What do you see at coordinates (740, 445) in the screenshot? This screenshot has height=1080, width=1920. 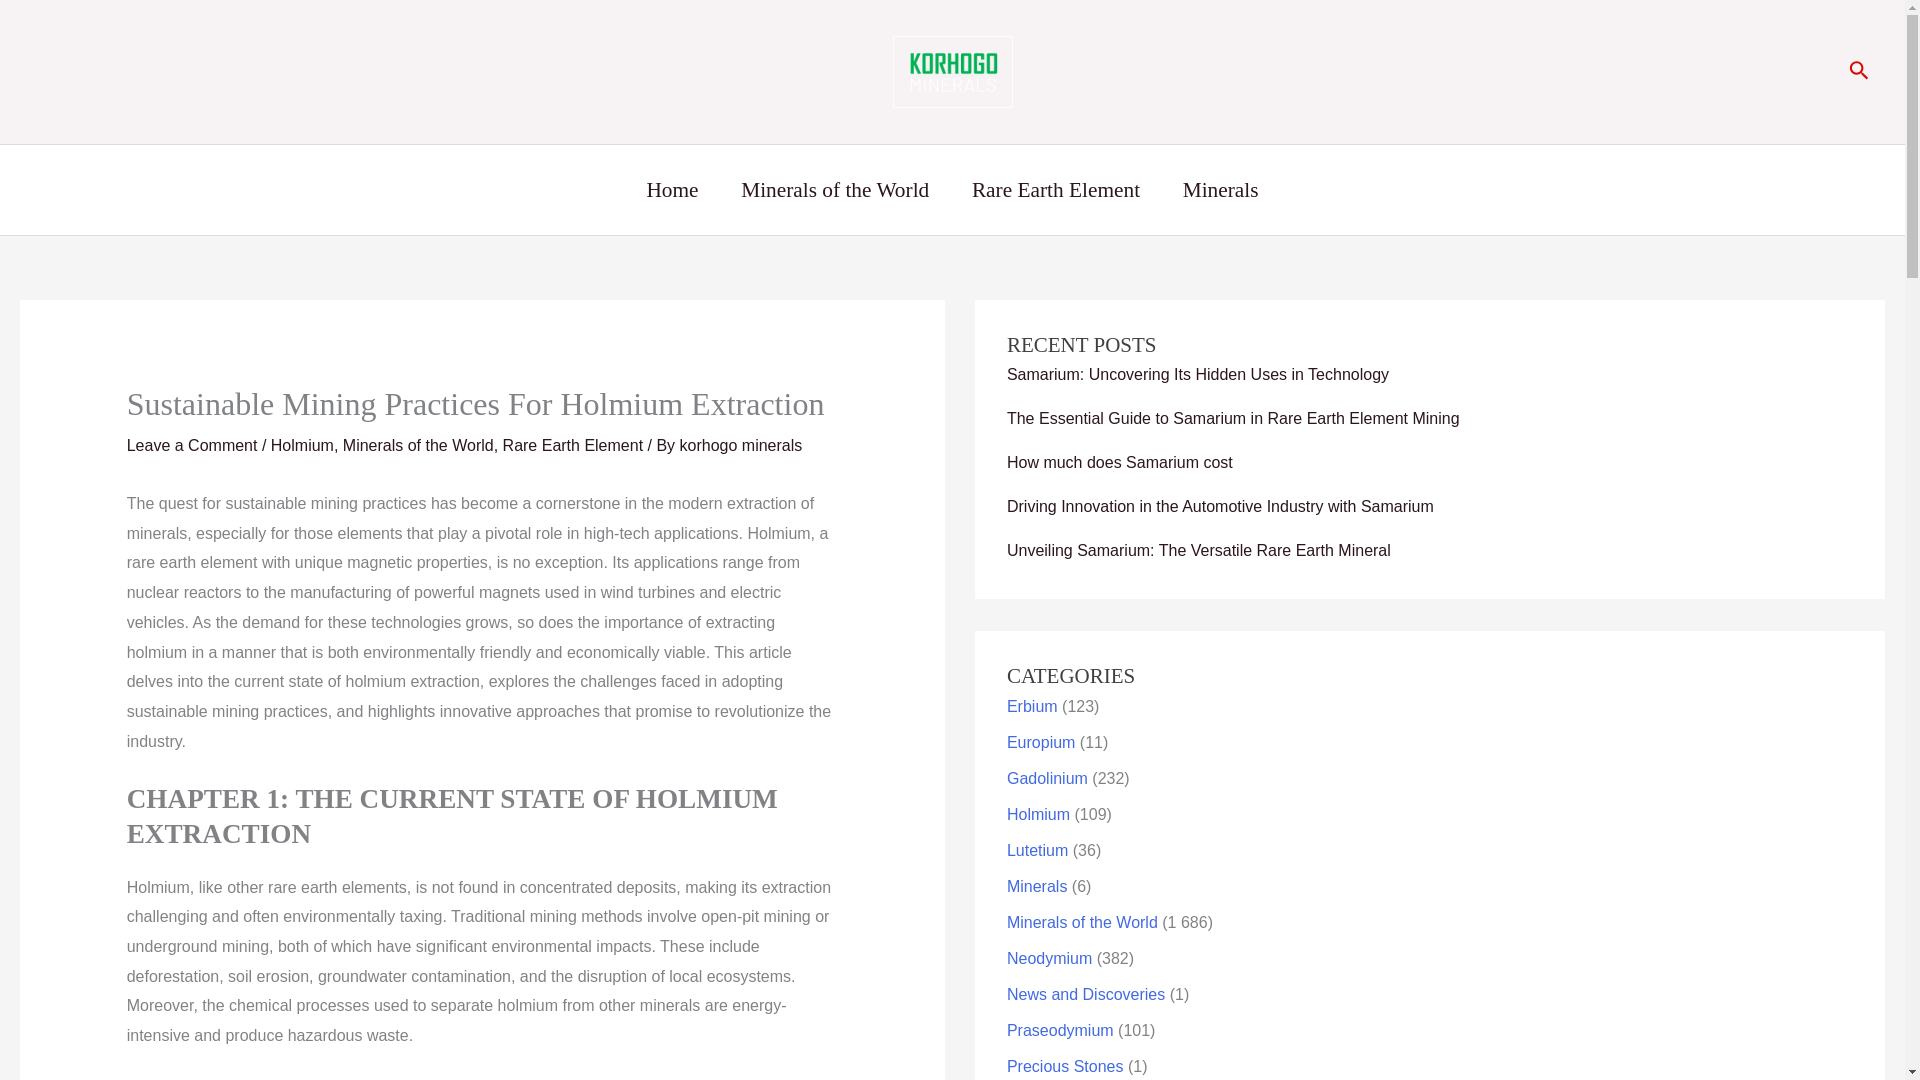 I see `korhogo minerals` at bounding box center [740, 445].